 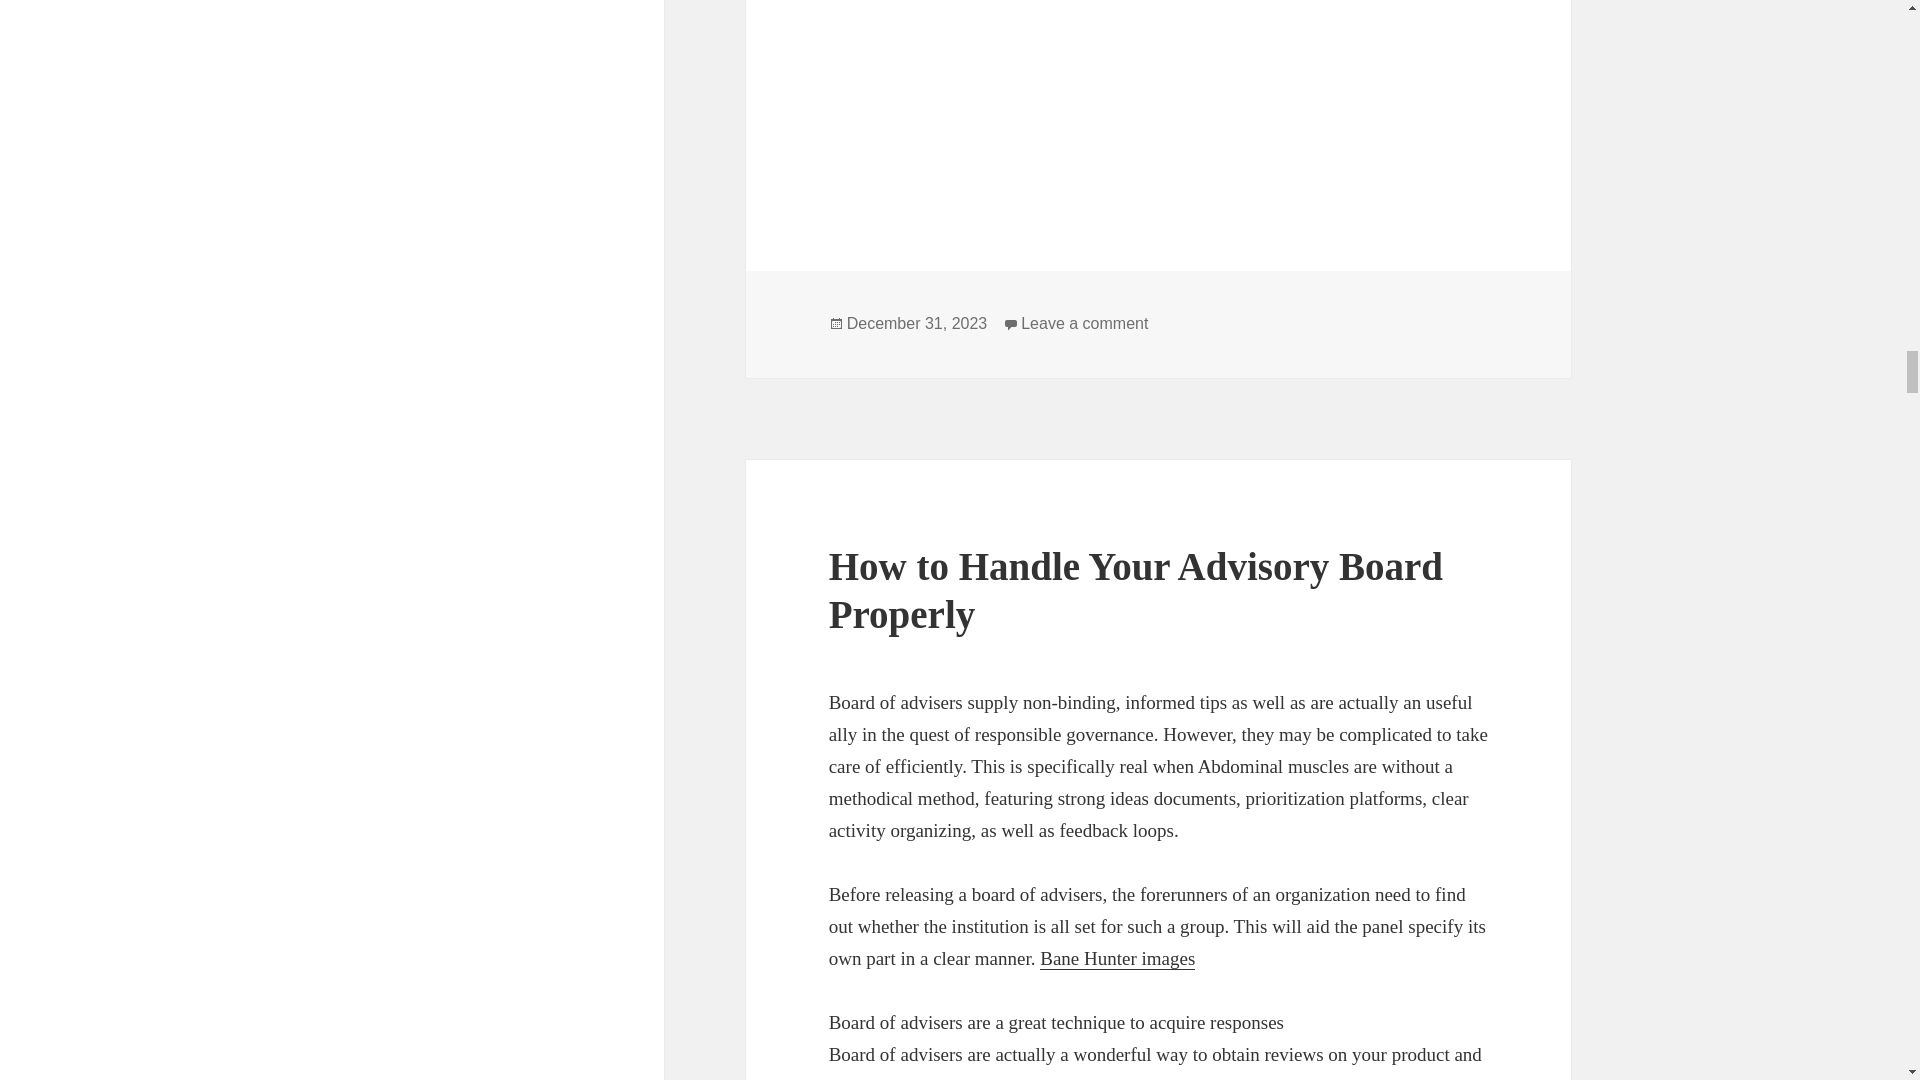 I want to click on December 31, 2023, so click(x=917, y=324).